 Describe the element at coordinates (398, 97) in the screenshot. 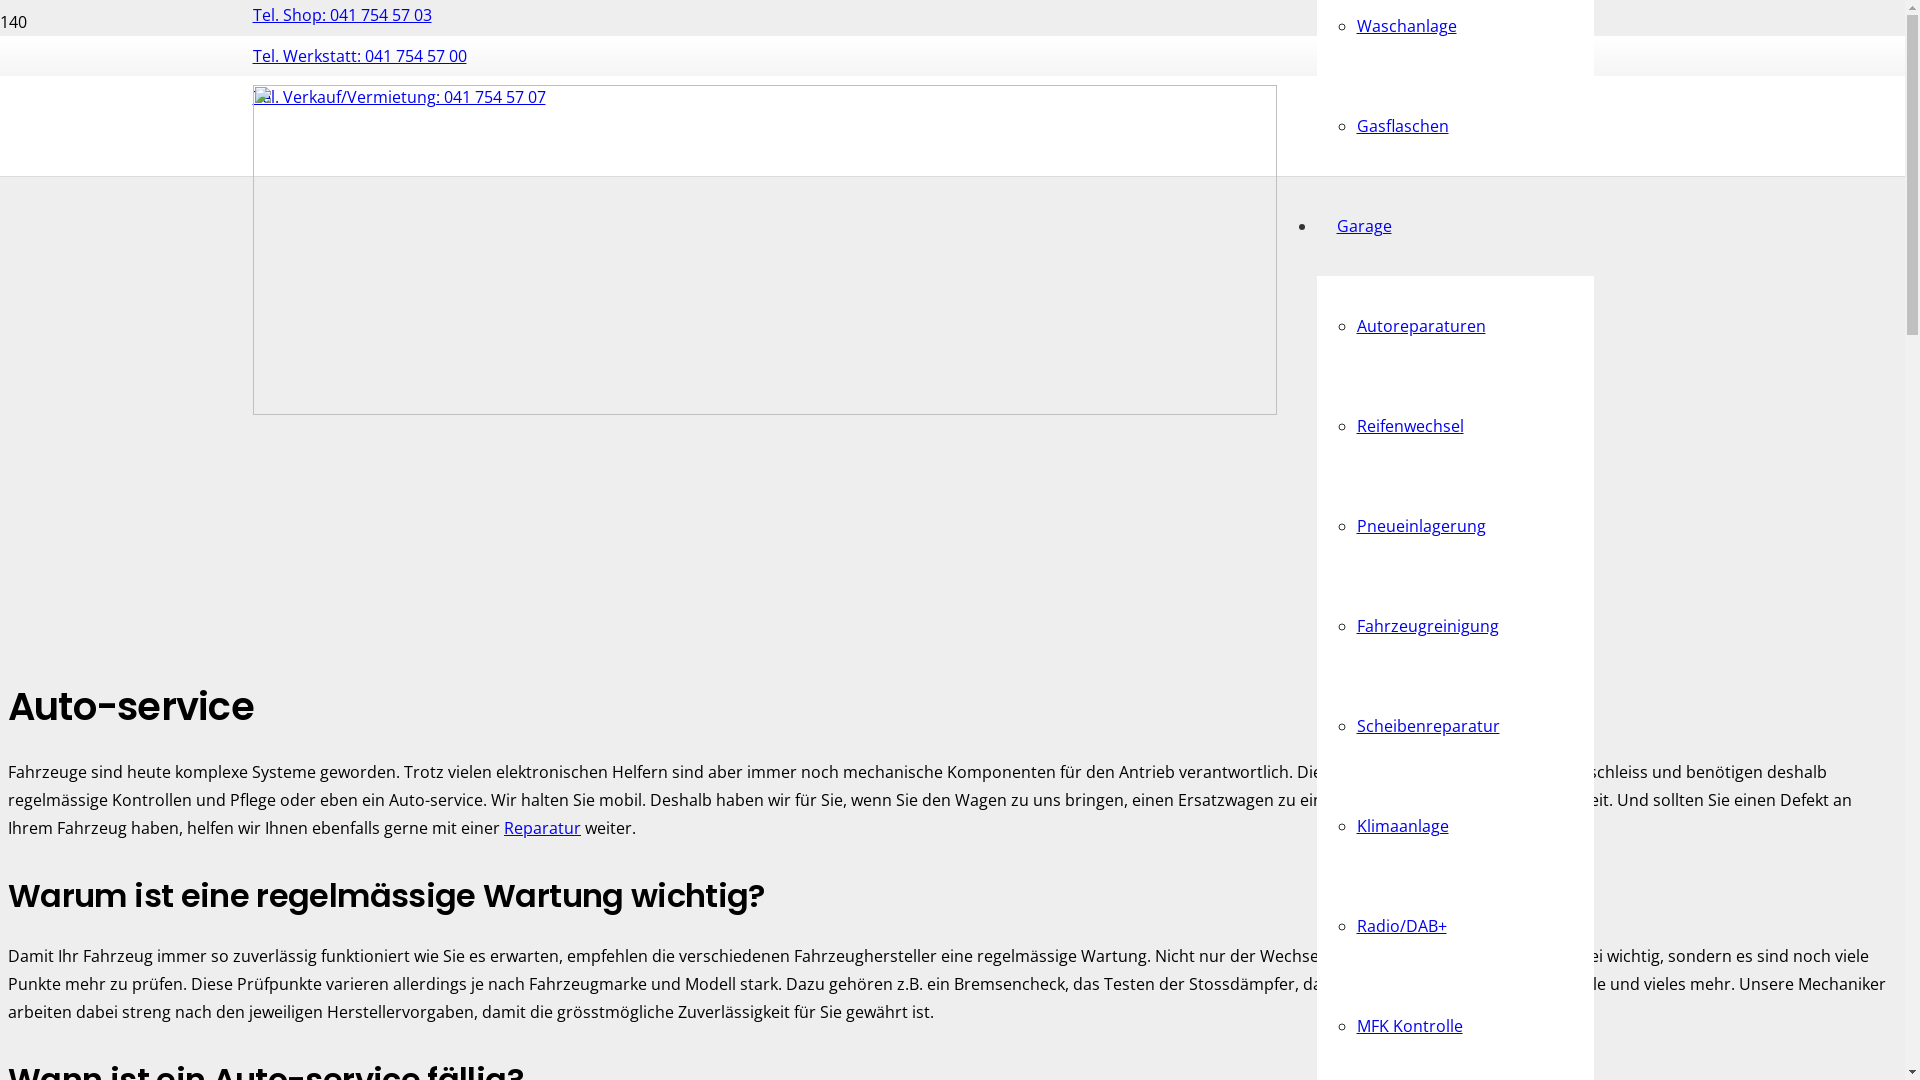

I see `Tel. Verkauf/Vermietung: 041 754 57 07` at that location.